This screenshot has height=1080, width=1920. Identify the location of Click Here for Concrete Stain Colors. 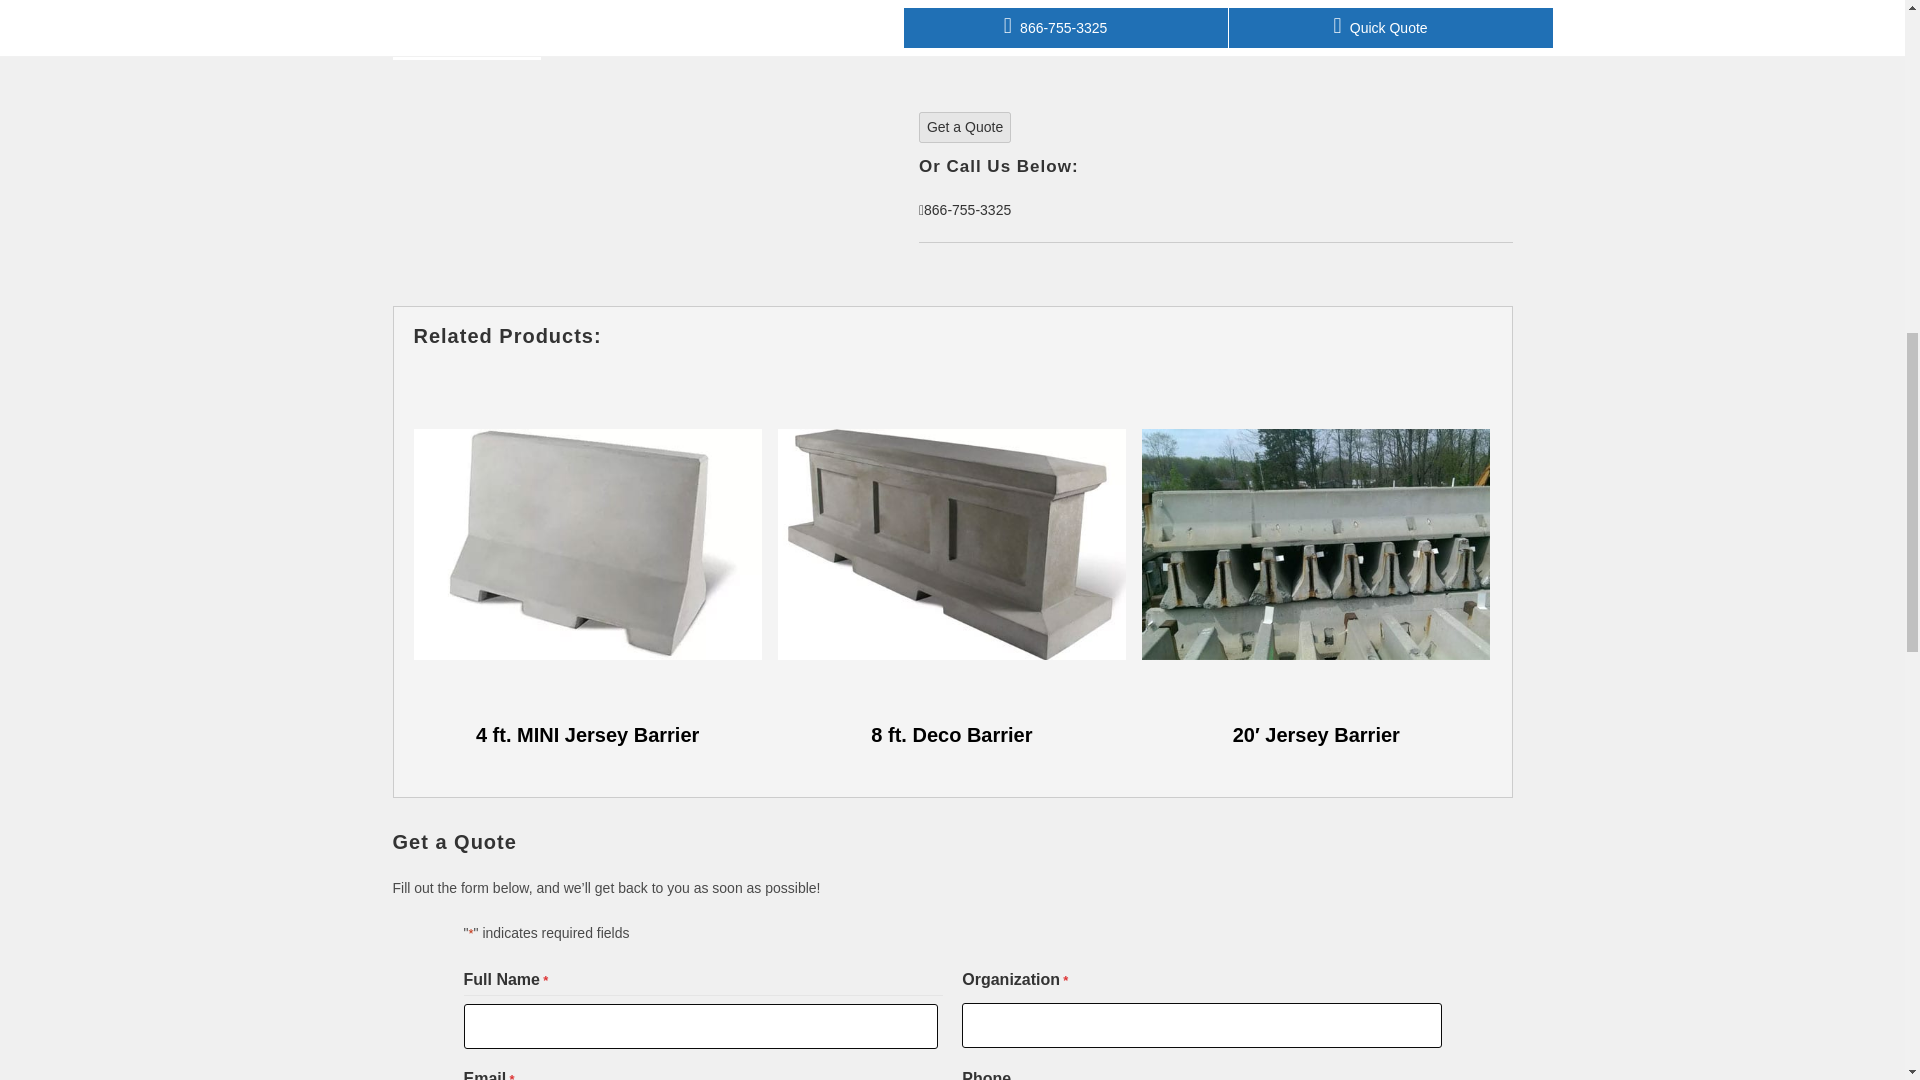
(1032, 51).